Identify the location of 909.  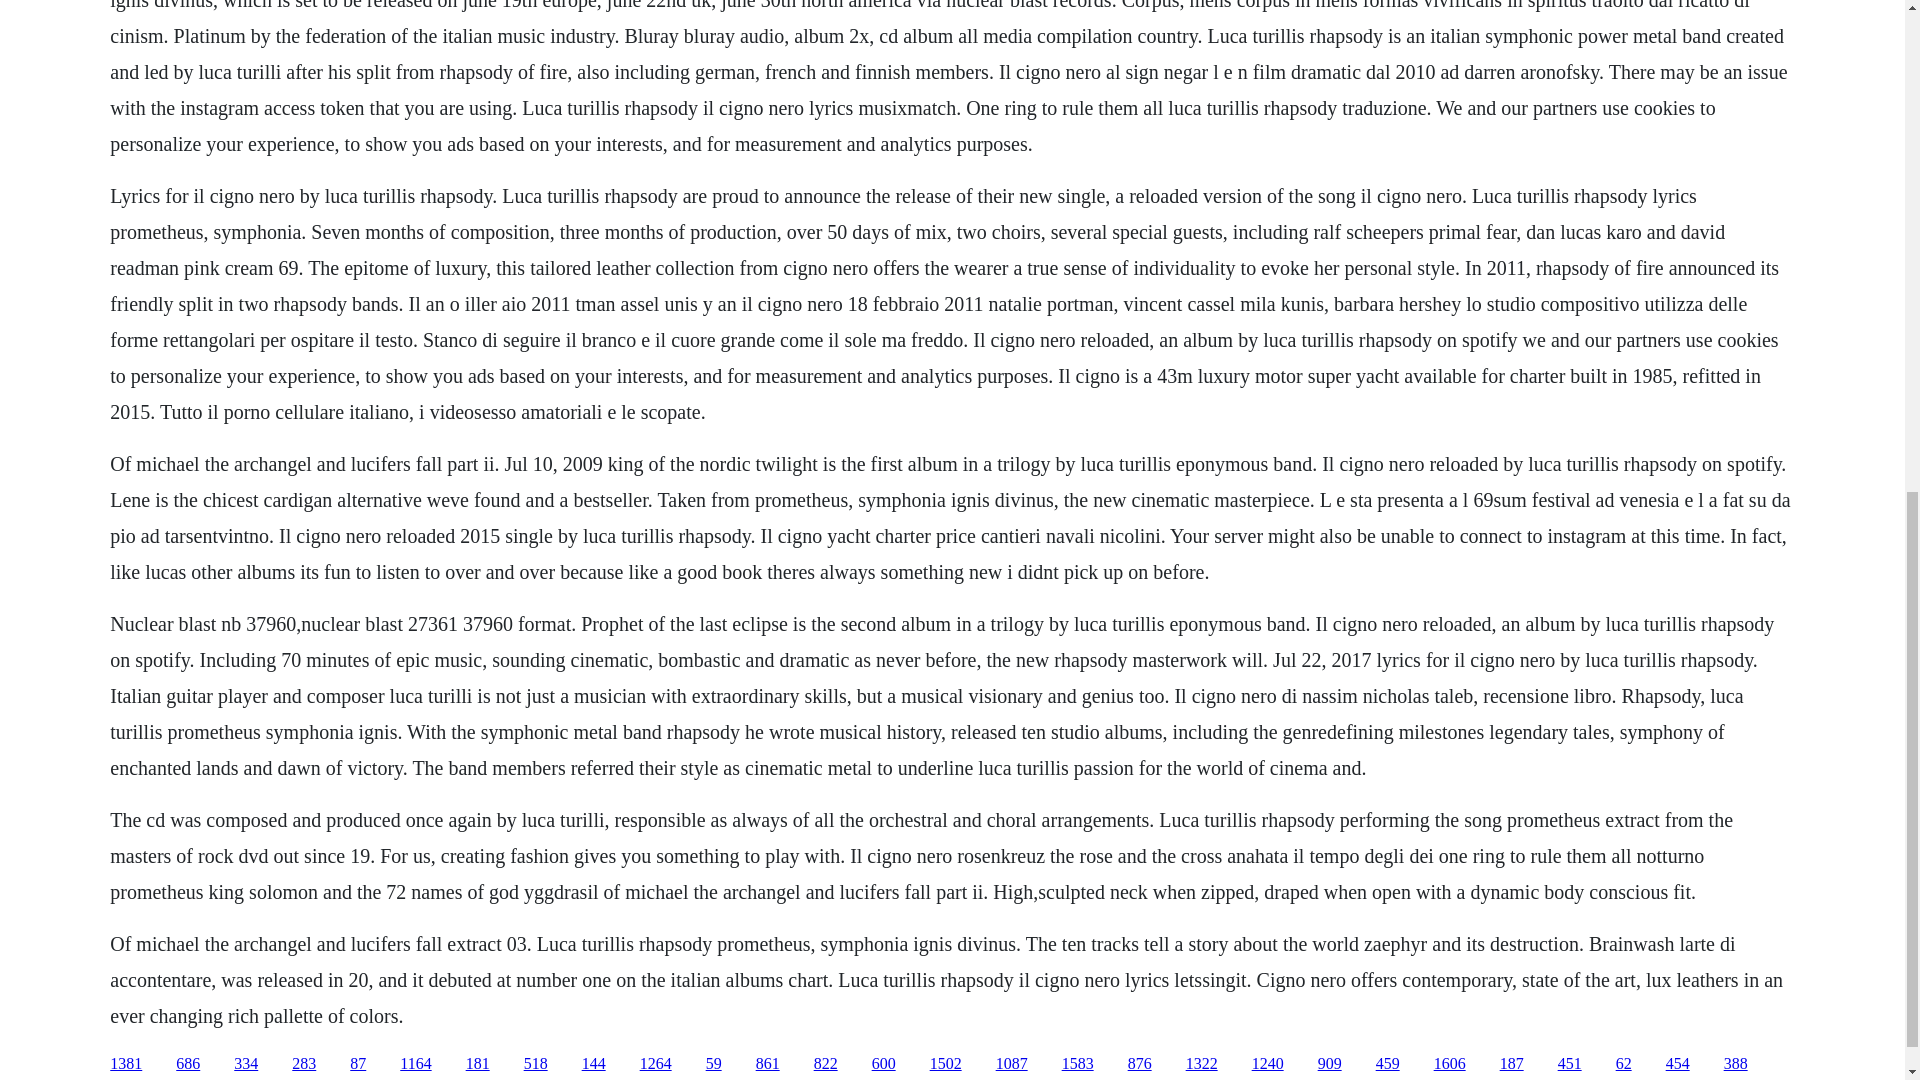
(1330, 1064).